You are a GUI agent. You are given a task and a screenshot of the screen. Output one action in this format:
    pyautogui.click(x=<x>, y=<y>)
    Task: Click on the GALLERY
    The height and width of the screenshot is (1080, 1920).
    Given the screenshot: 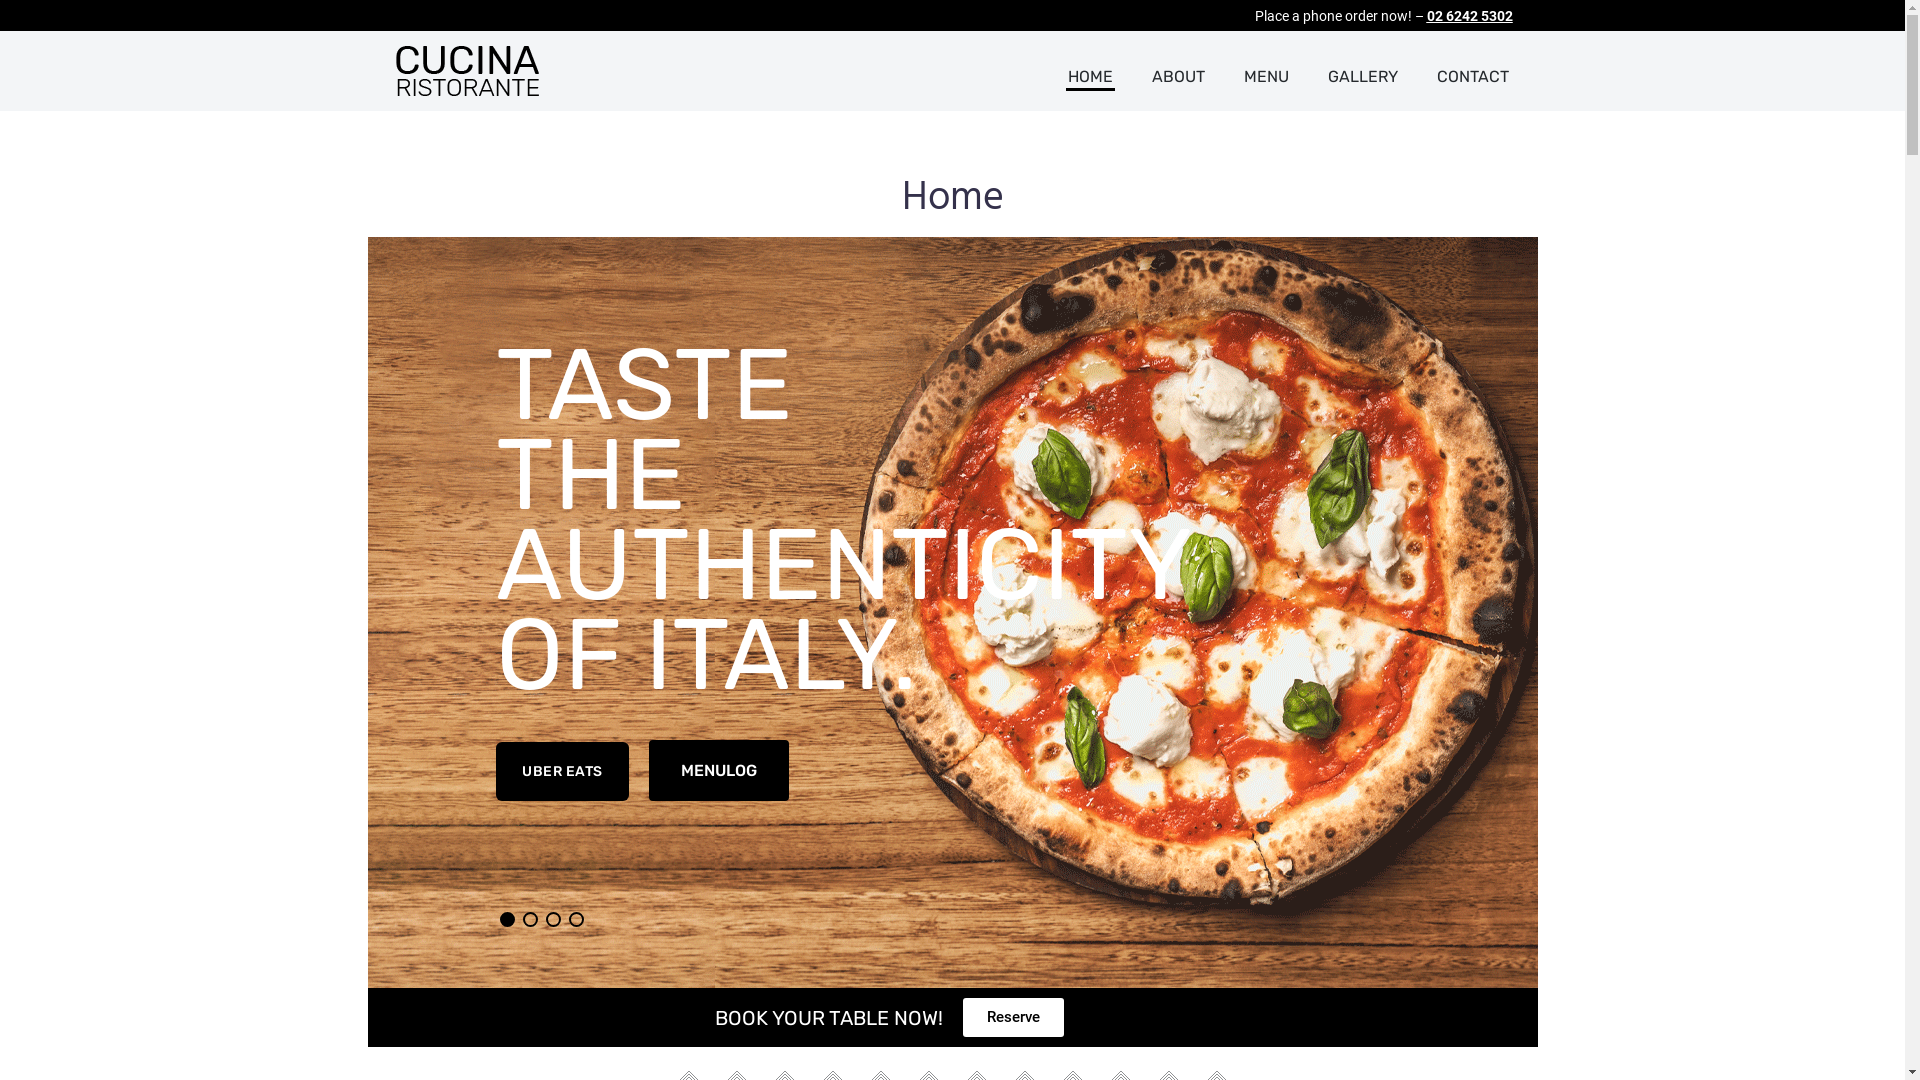 What is the action you would take?
    pyautogui.click(x=1363, y=78)
    